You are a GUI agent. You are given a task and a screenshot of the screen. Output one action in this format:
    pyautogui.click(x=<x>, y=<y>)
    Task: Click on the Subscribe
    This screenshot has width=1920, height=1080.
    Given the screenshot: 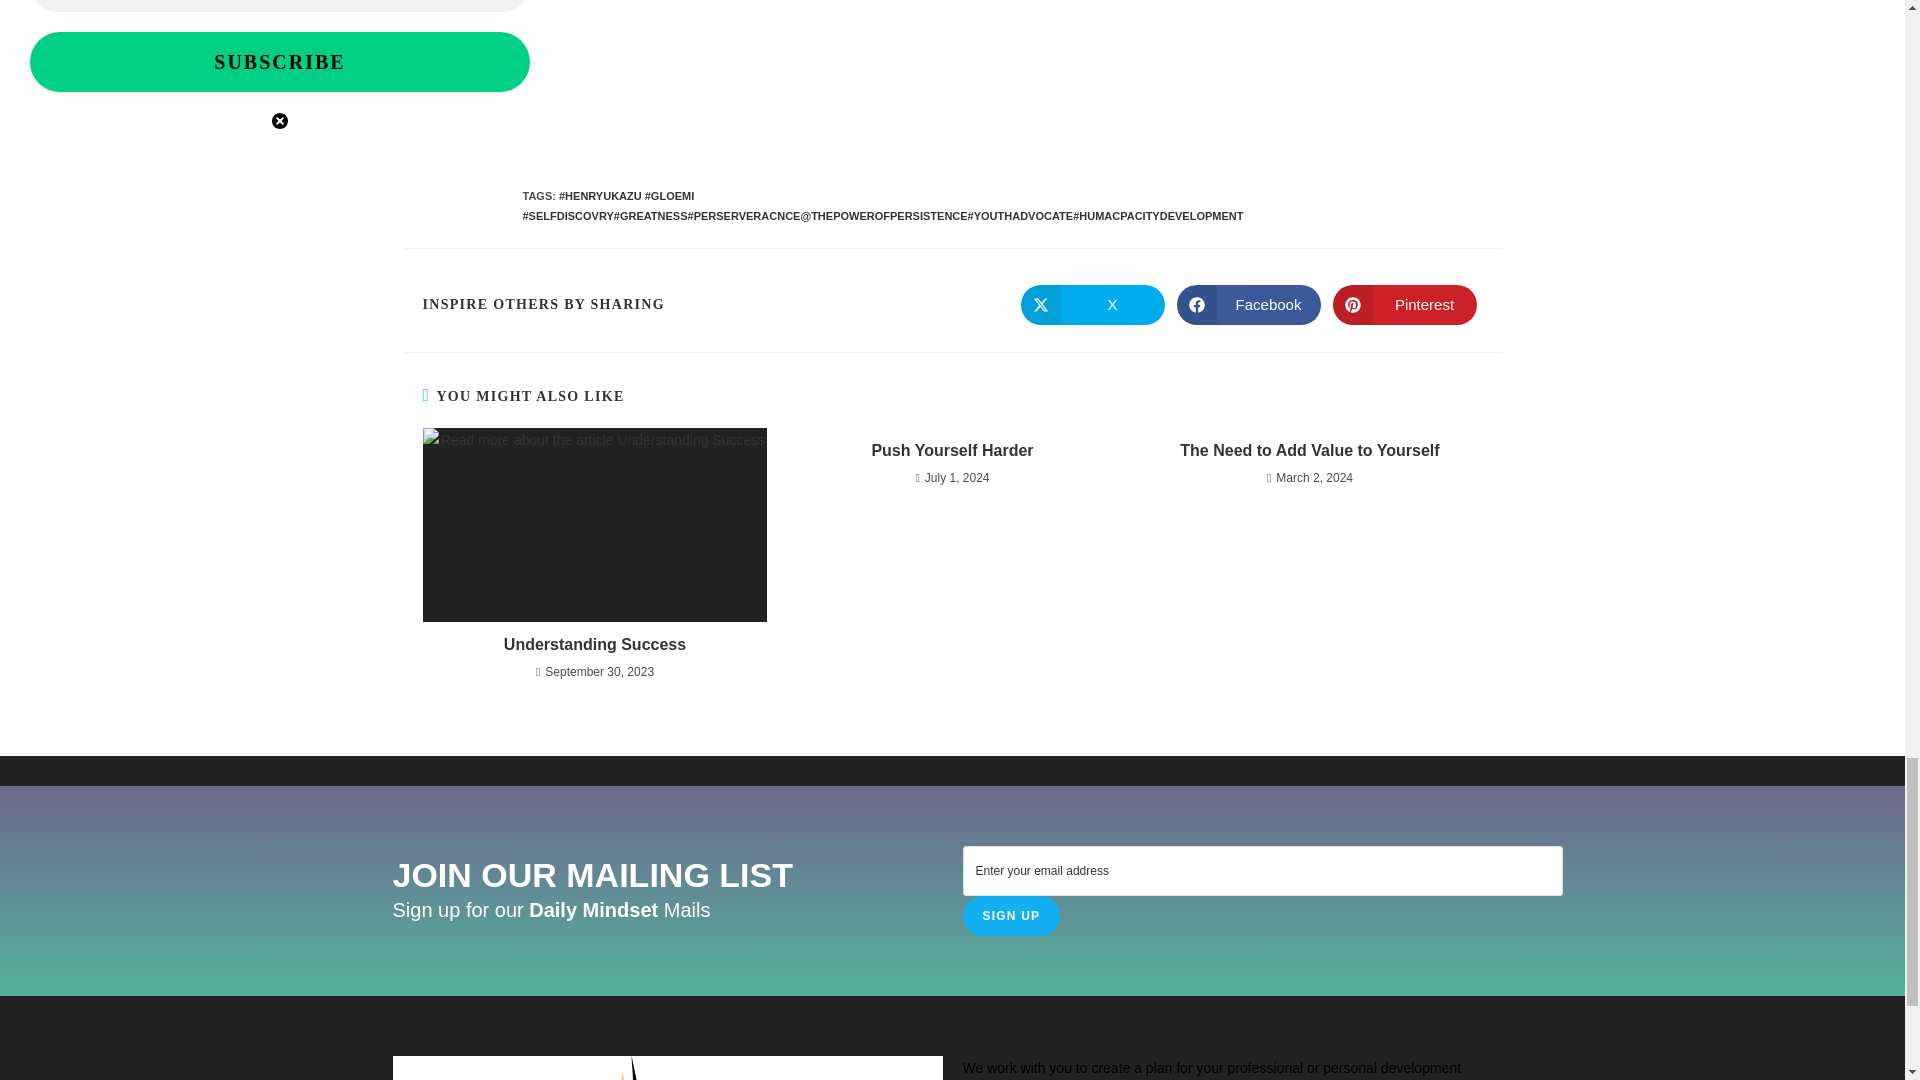 What is the action you would take?
    pyautogui.click(x=280, y=62)
    